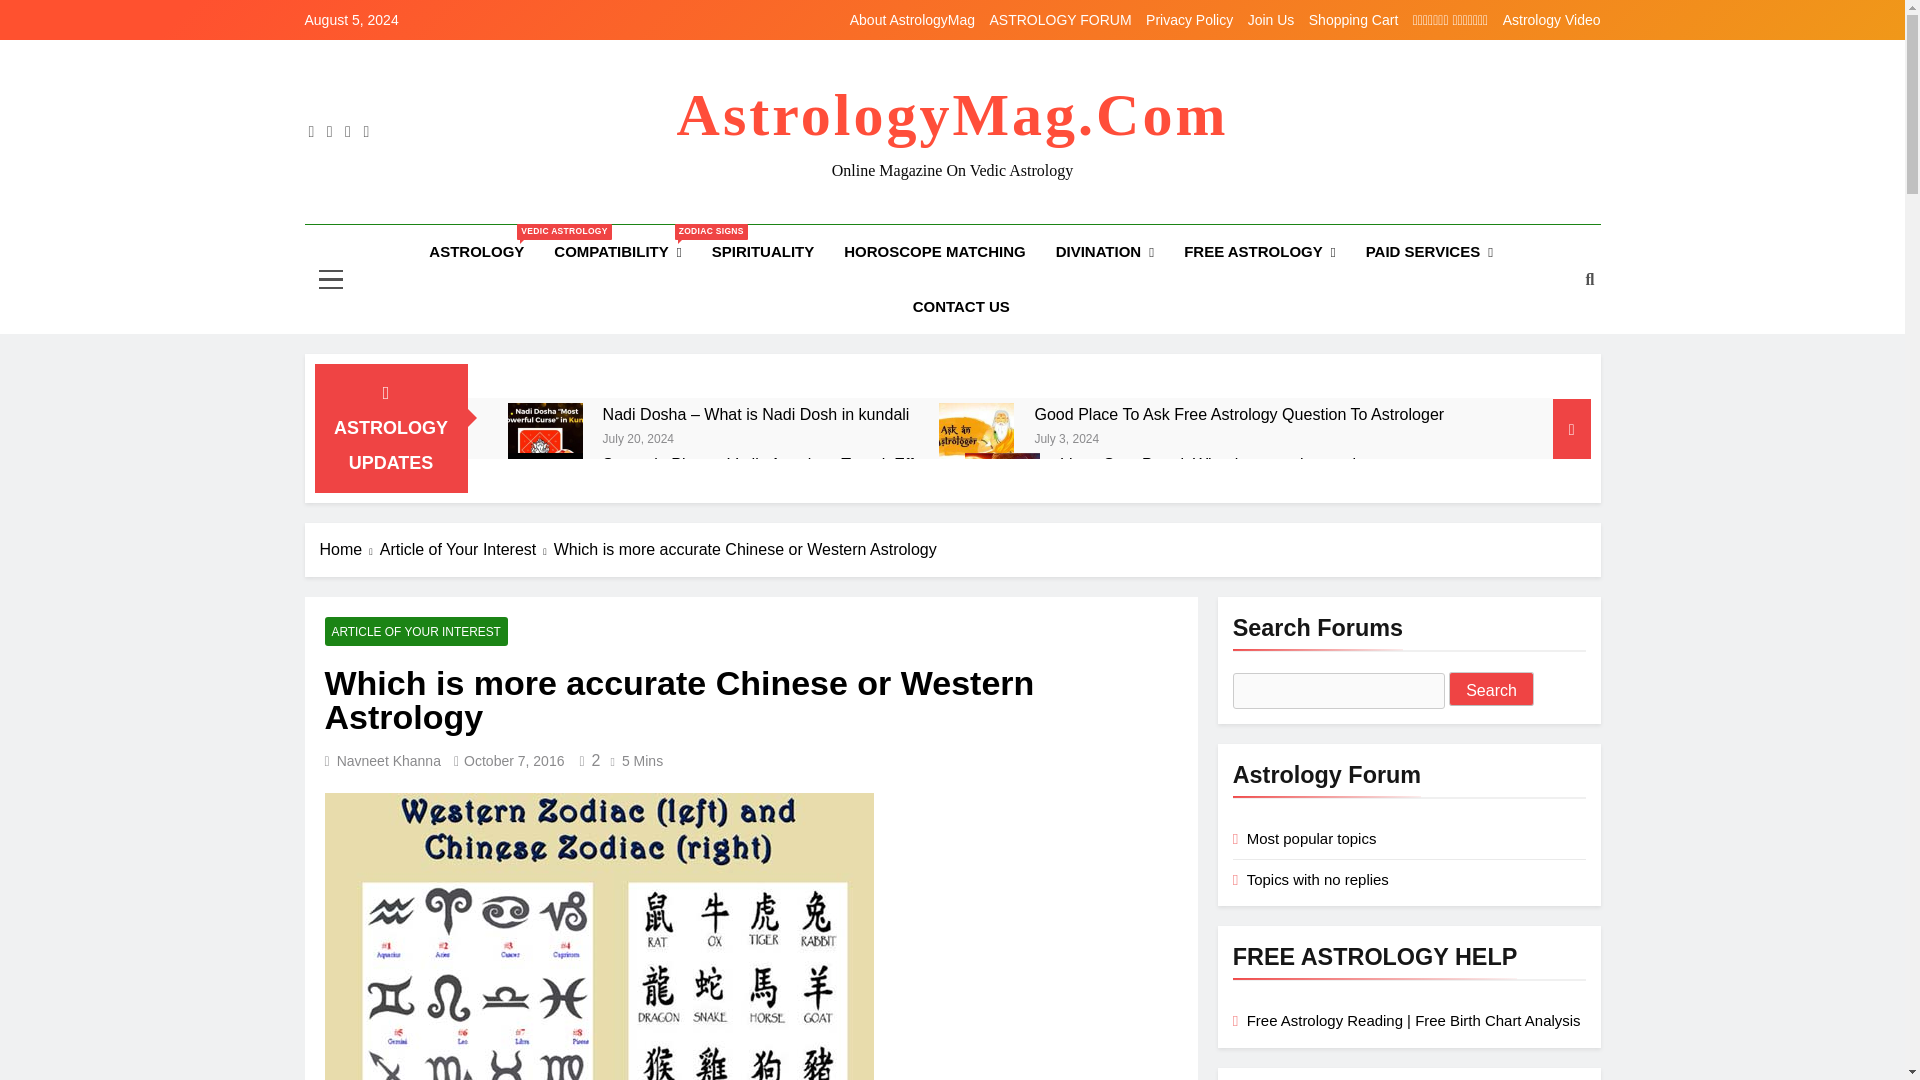  What do you see at coordinates (1260, 252) in the screenshot?
I see `HOROSCOPE MATCHING` at bounding box center [1260, 252].